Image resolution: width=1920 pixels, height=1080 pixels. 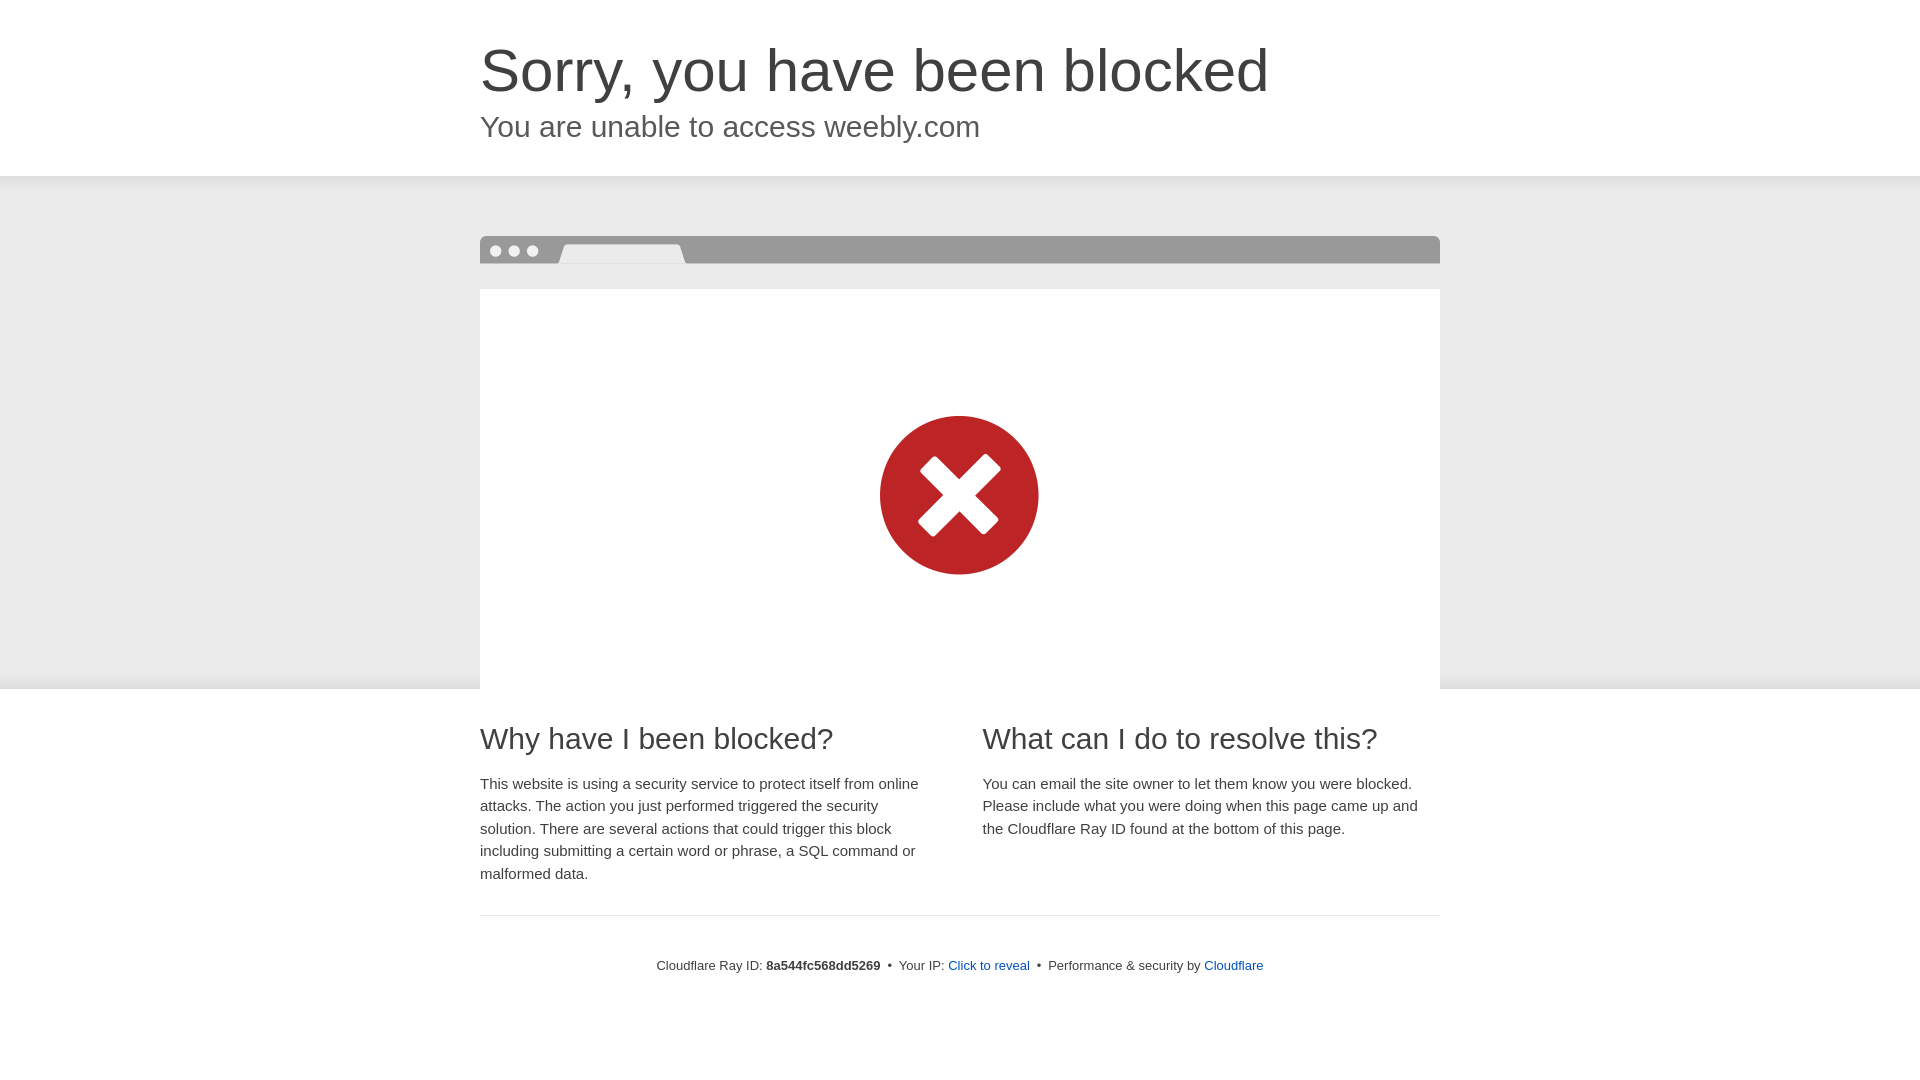 What do you see at coordinates (988, 966) in the screenshot?
I see `Click to reveal` at bounding box center [988, 966].